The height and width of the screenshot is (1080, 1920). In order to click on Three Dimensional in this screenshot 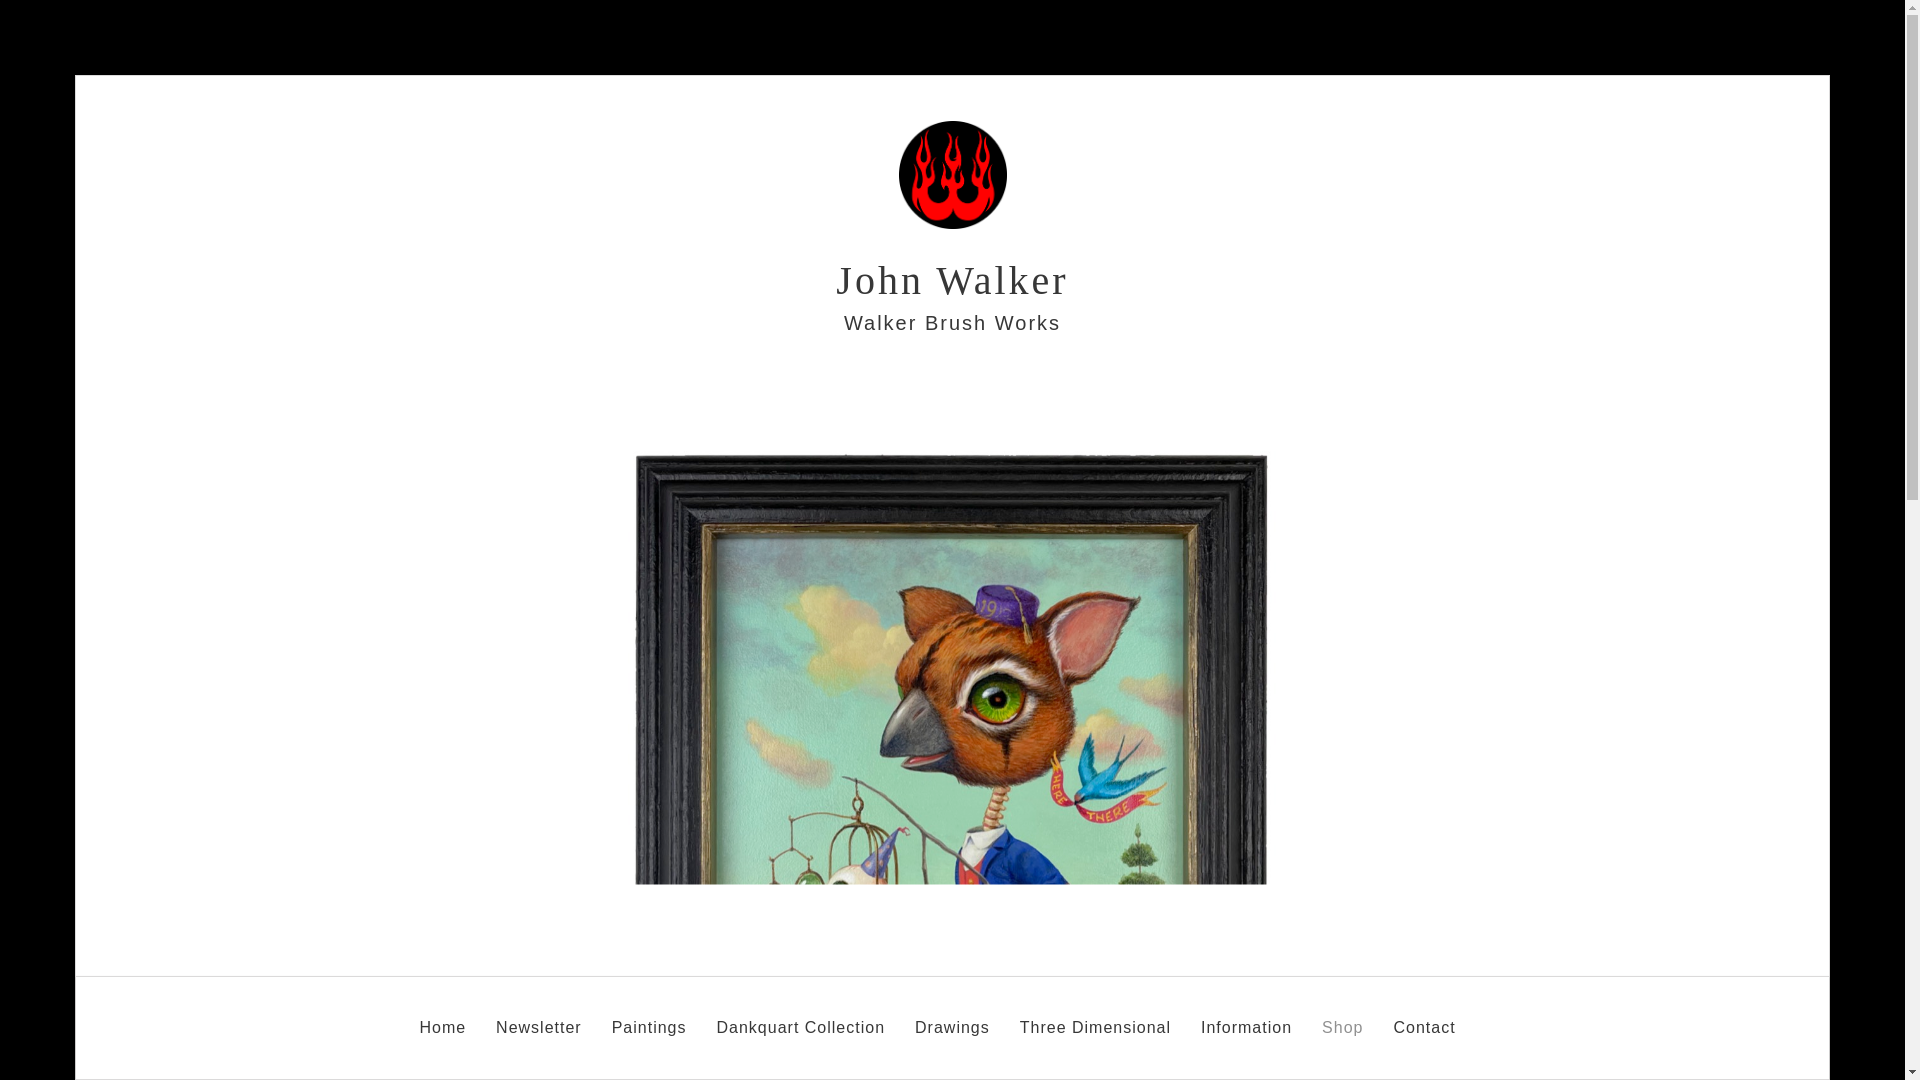, I will do `click(1095, 1022)`.